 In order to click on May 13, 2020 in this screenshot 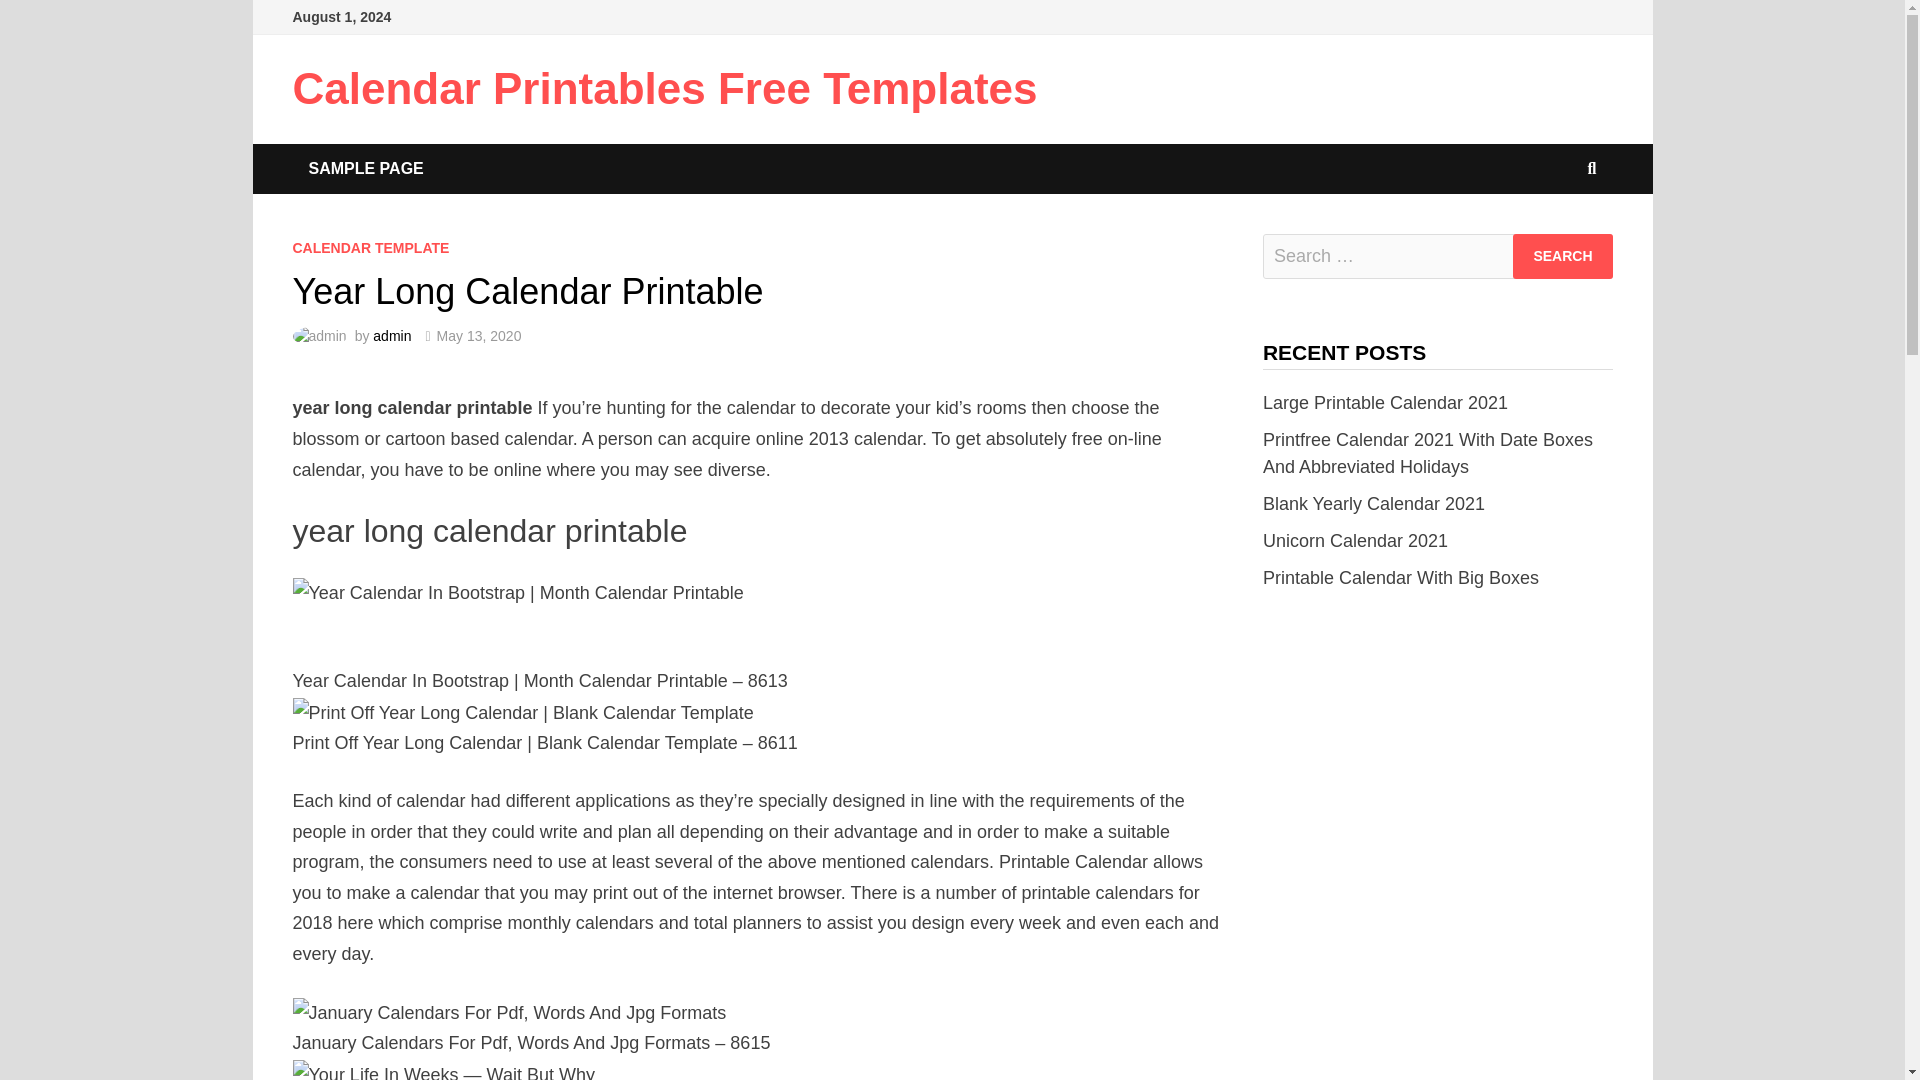, I will do `click(480, 336)`.